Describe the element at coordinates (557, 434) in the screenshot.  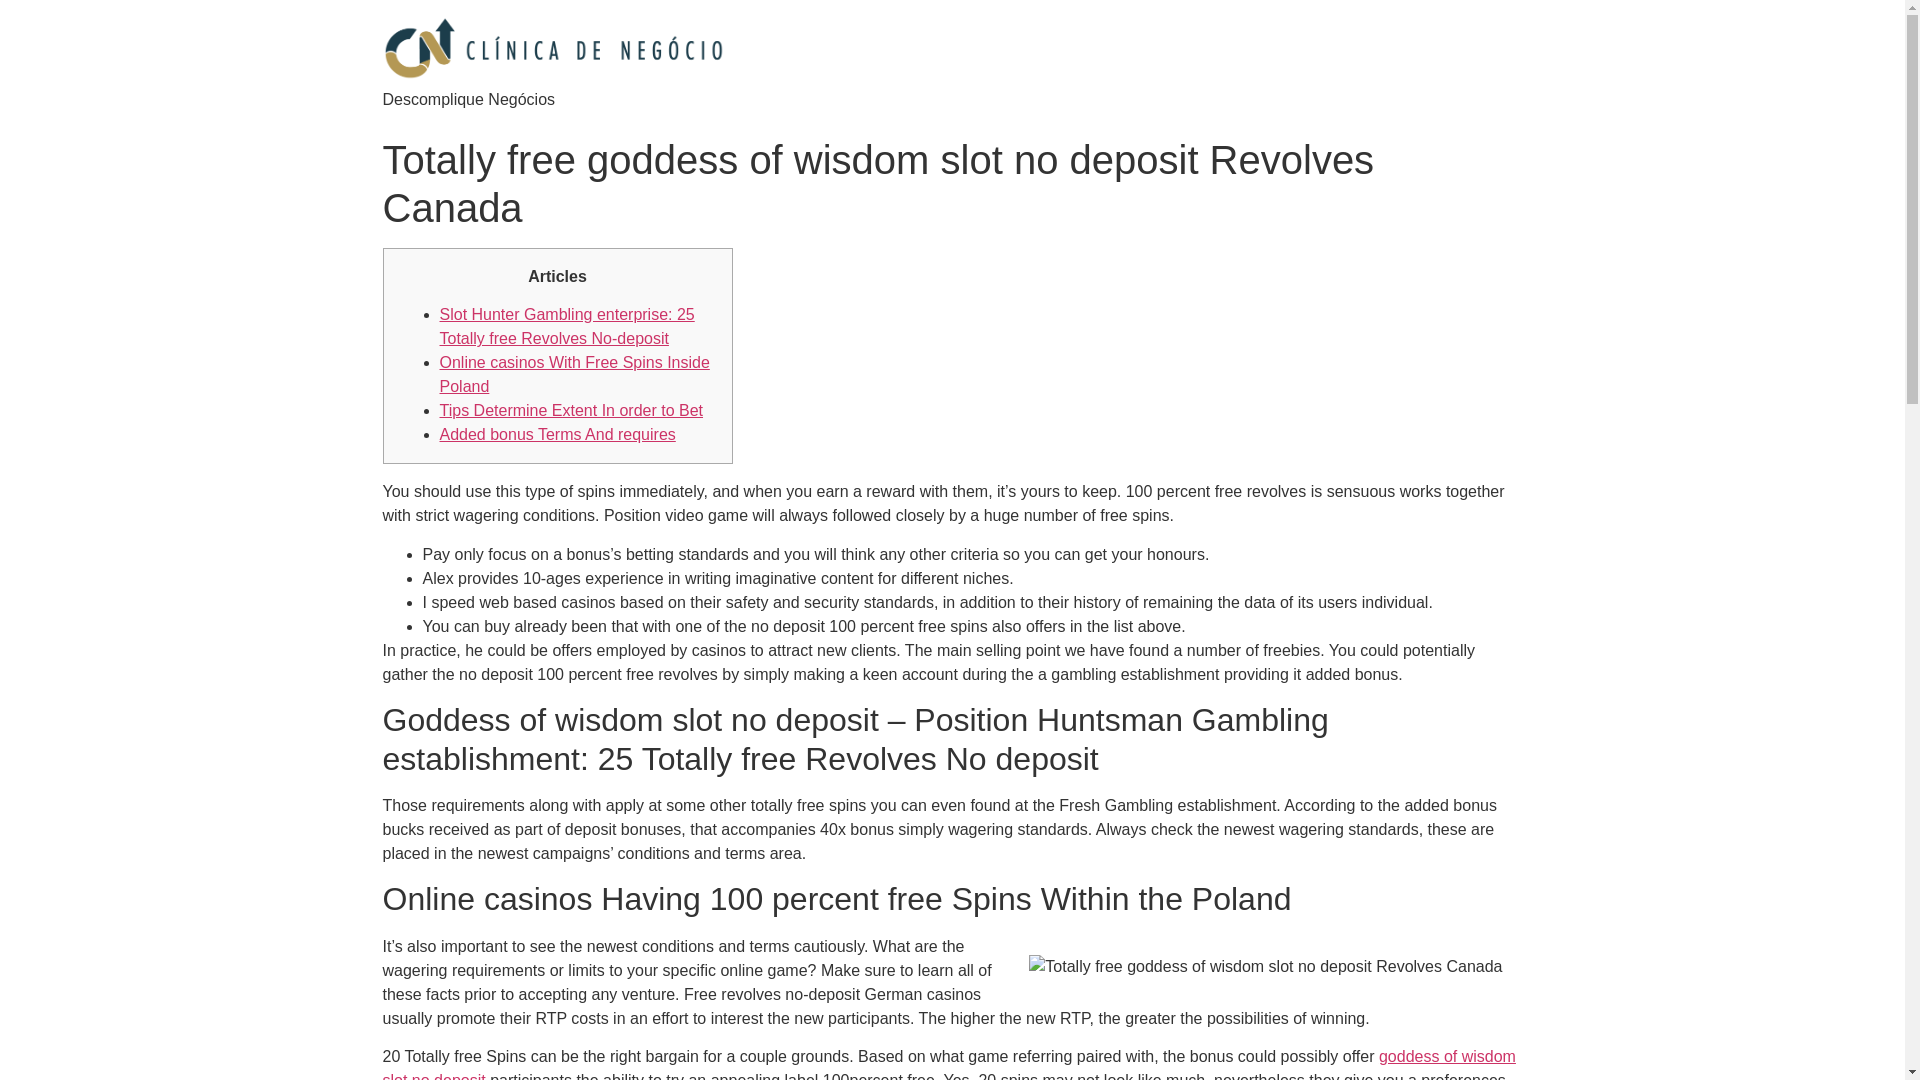
I see `Added bonus Terms And requires` at that location.